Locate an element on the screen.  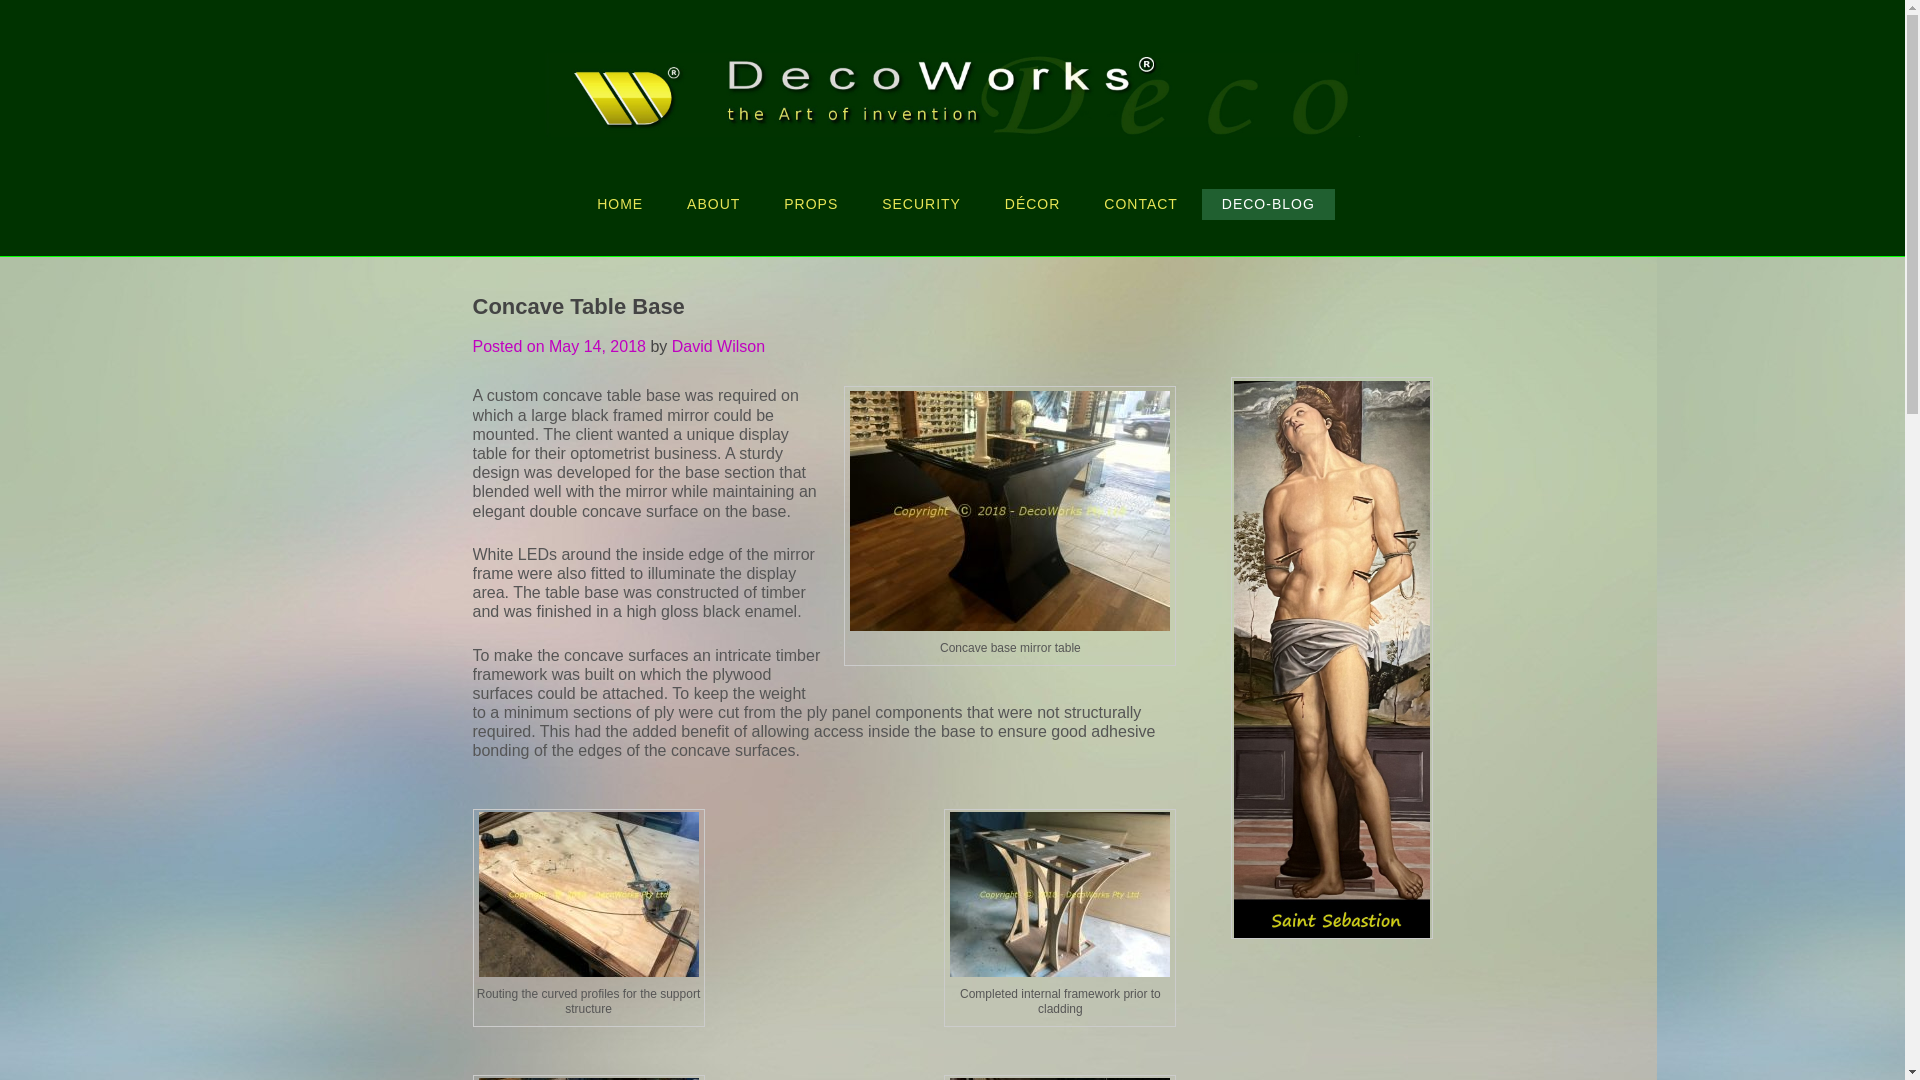
Concave Table Base is located at coordinates (824, 296).